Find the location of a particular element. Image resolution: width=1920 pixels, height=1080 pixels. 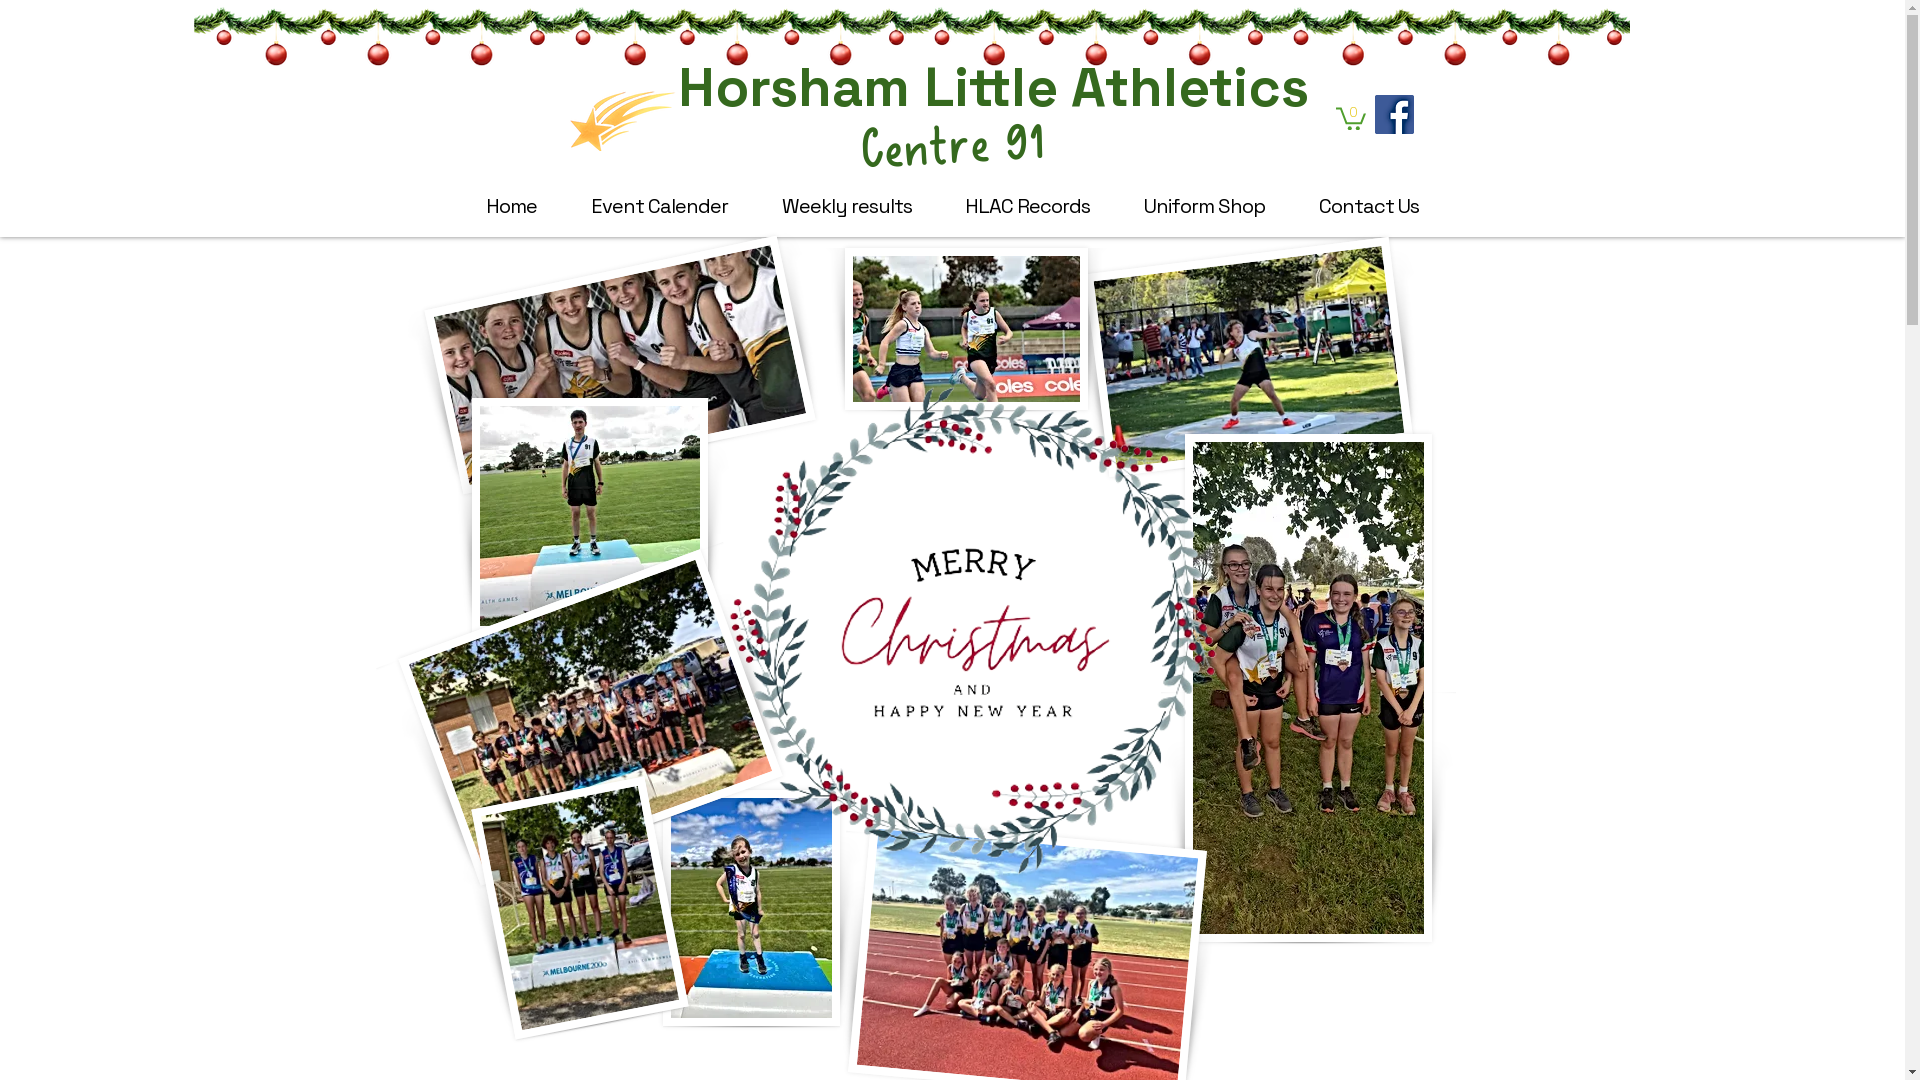

Horsham Little Athletics is located at coordinates (994, 87).